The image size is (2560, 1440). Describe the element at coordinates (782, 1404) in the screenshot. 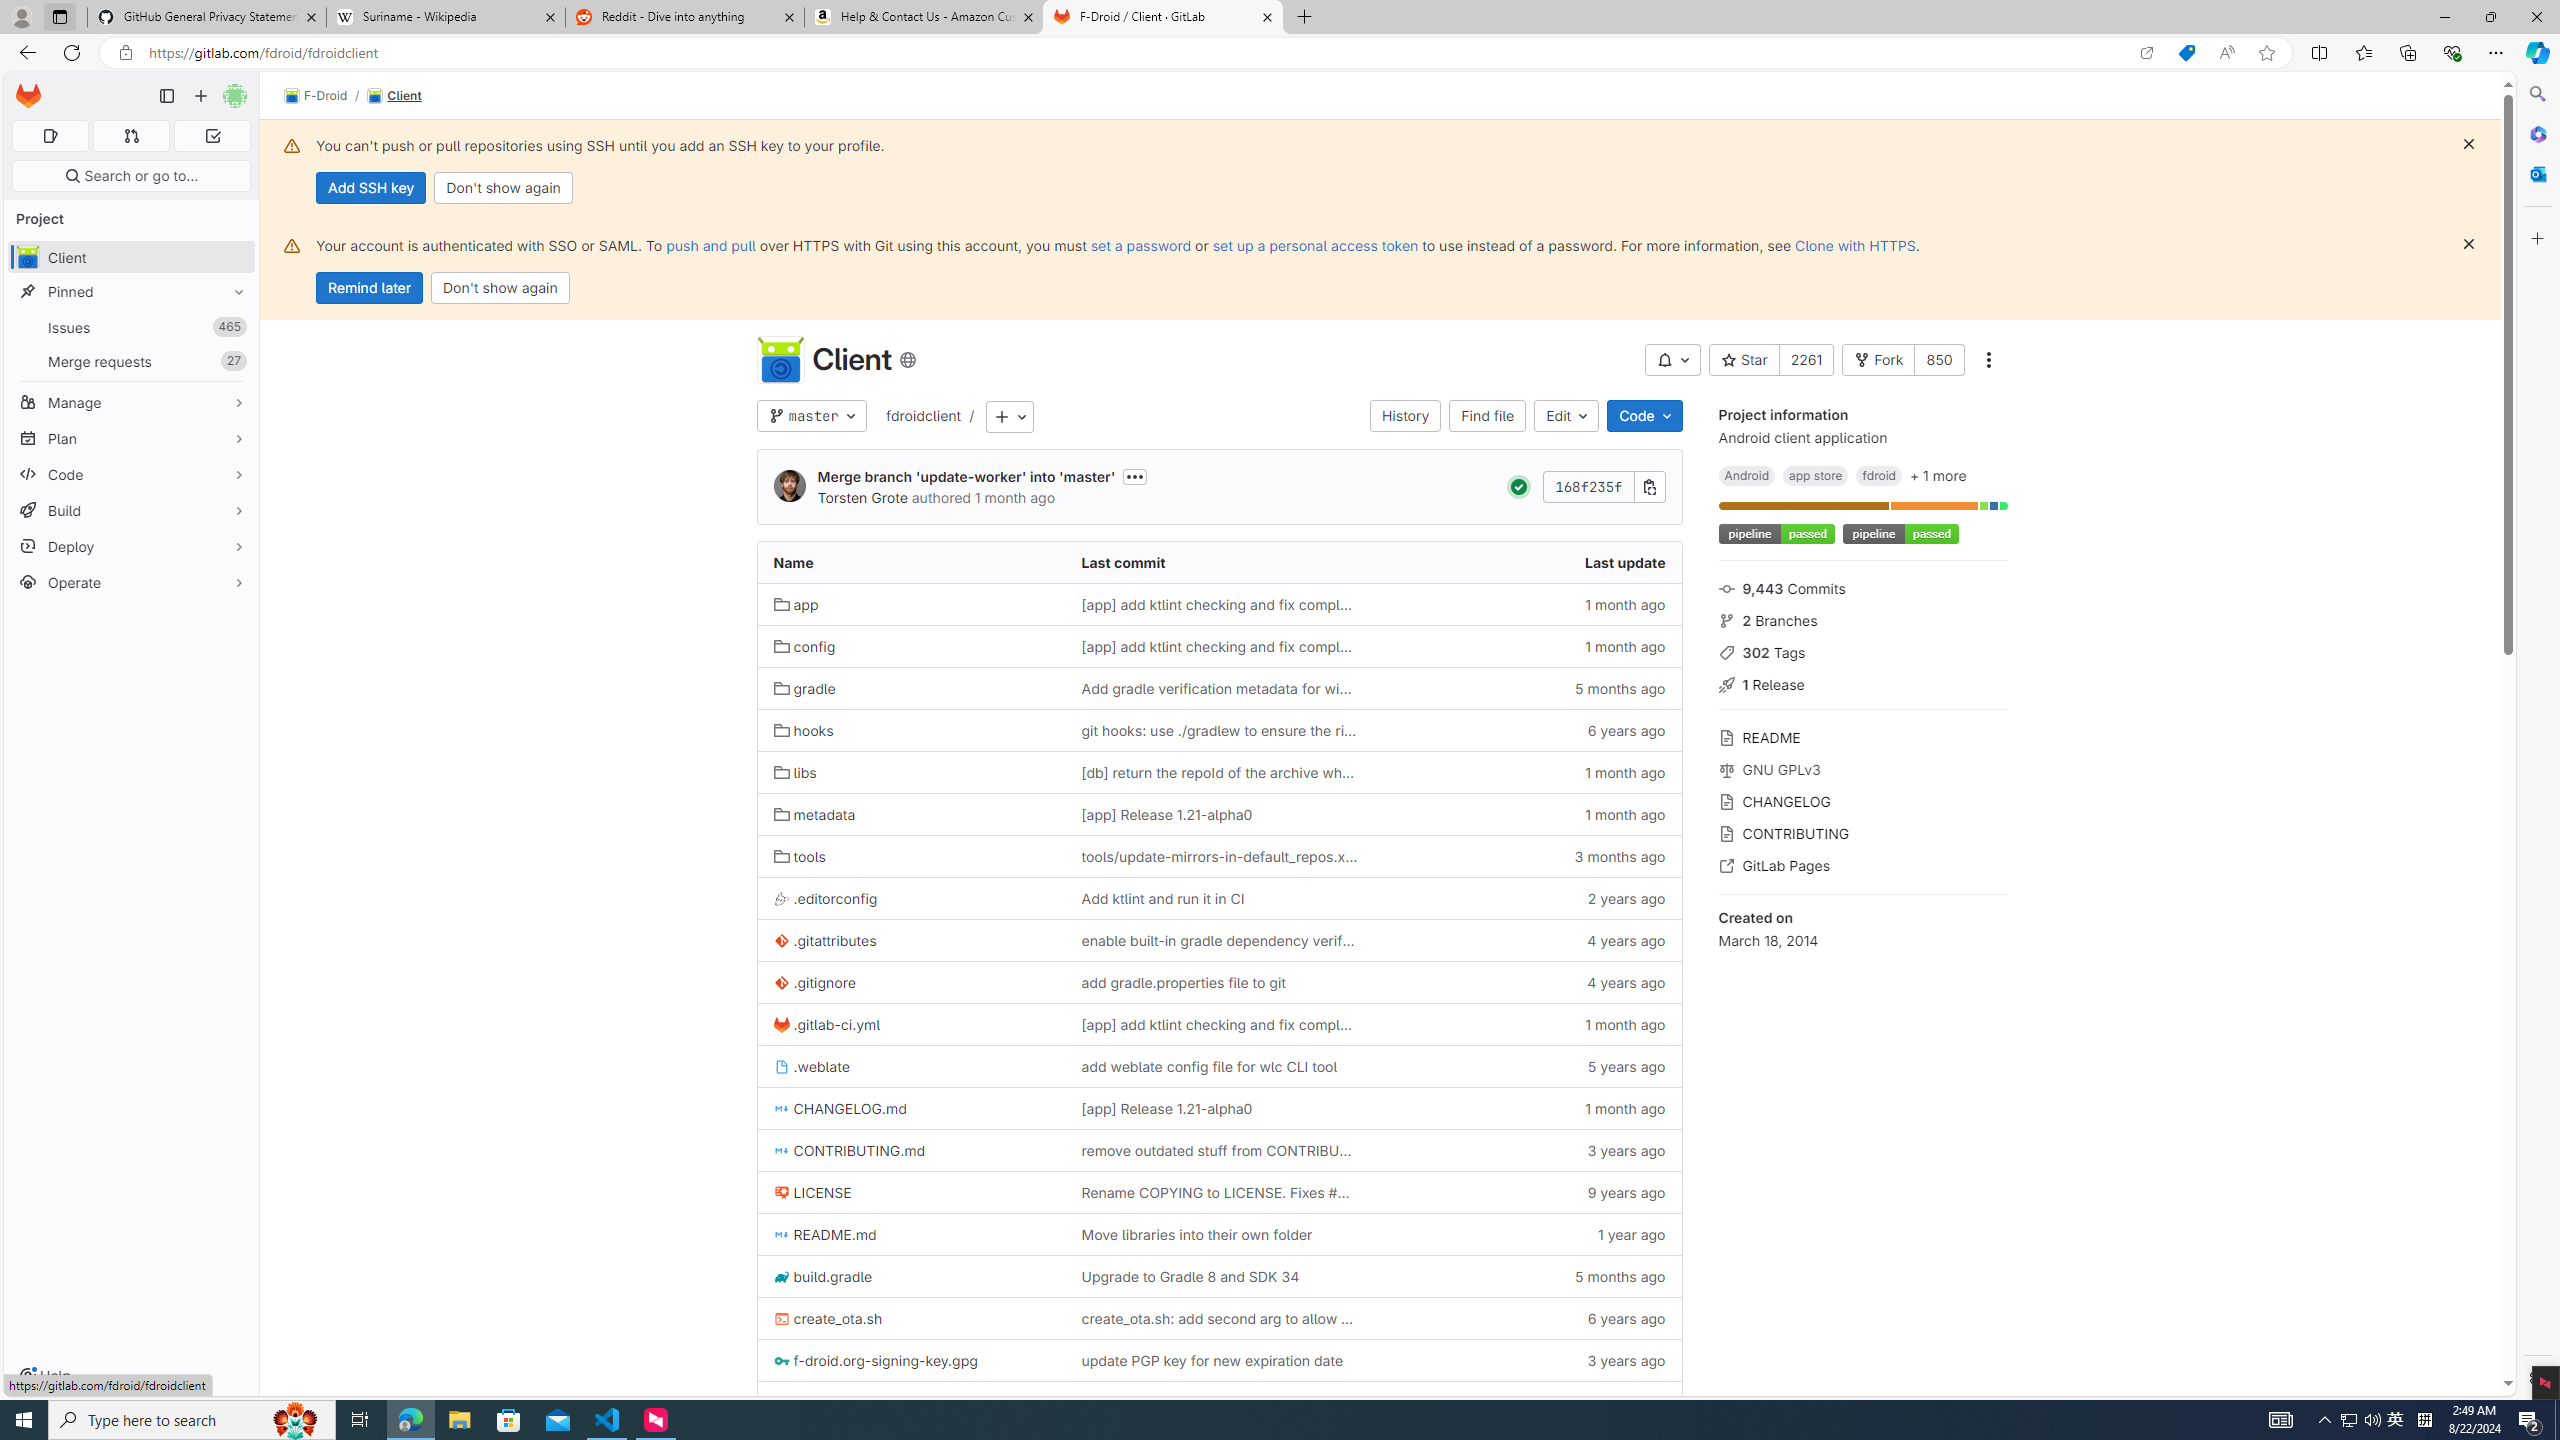

I see `Class: s16 position-relative file-icon` at that location.